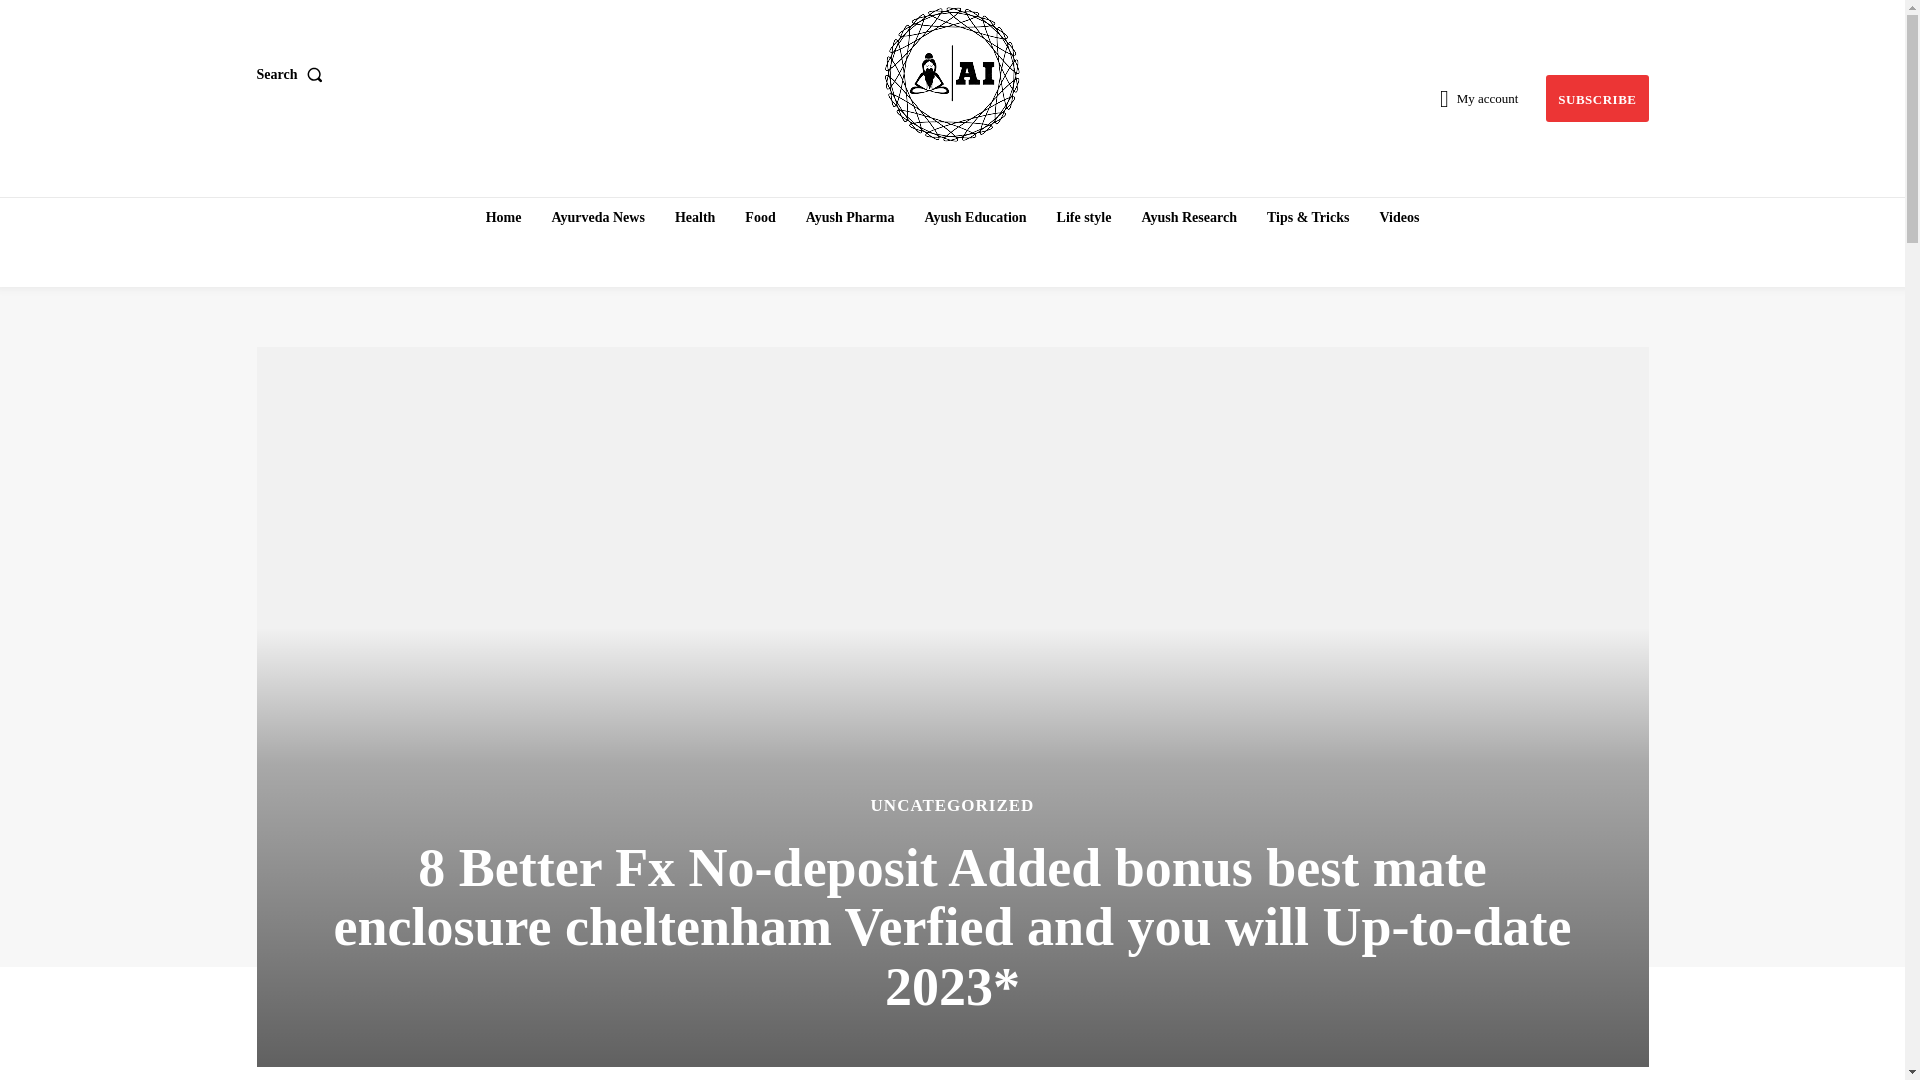 This screenshot has height=1080, width=1920. Describe the element at coordinates (1596, 98) in the screenshot. I see `Subscribe` at that location.